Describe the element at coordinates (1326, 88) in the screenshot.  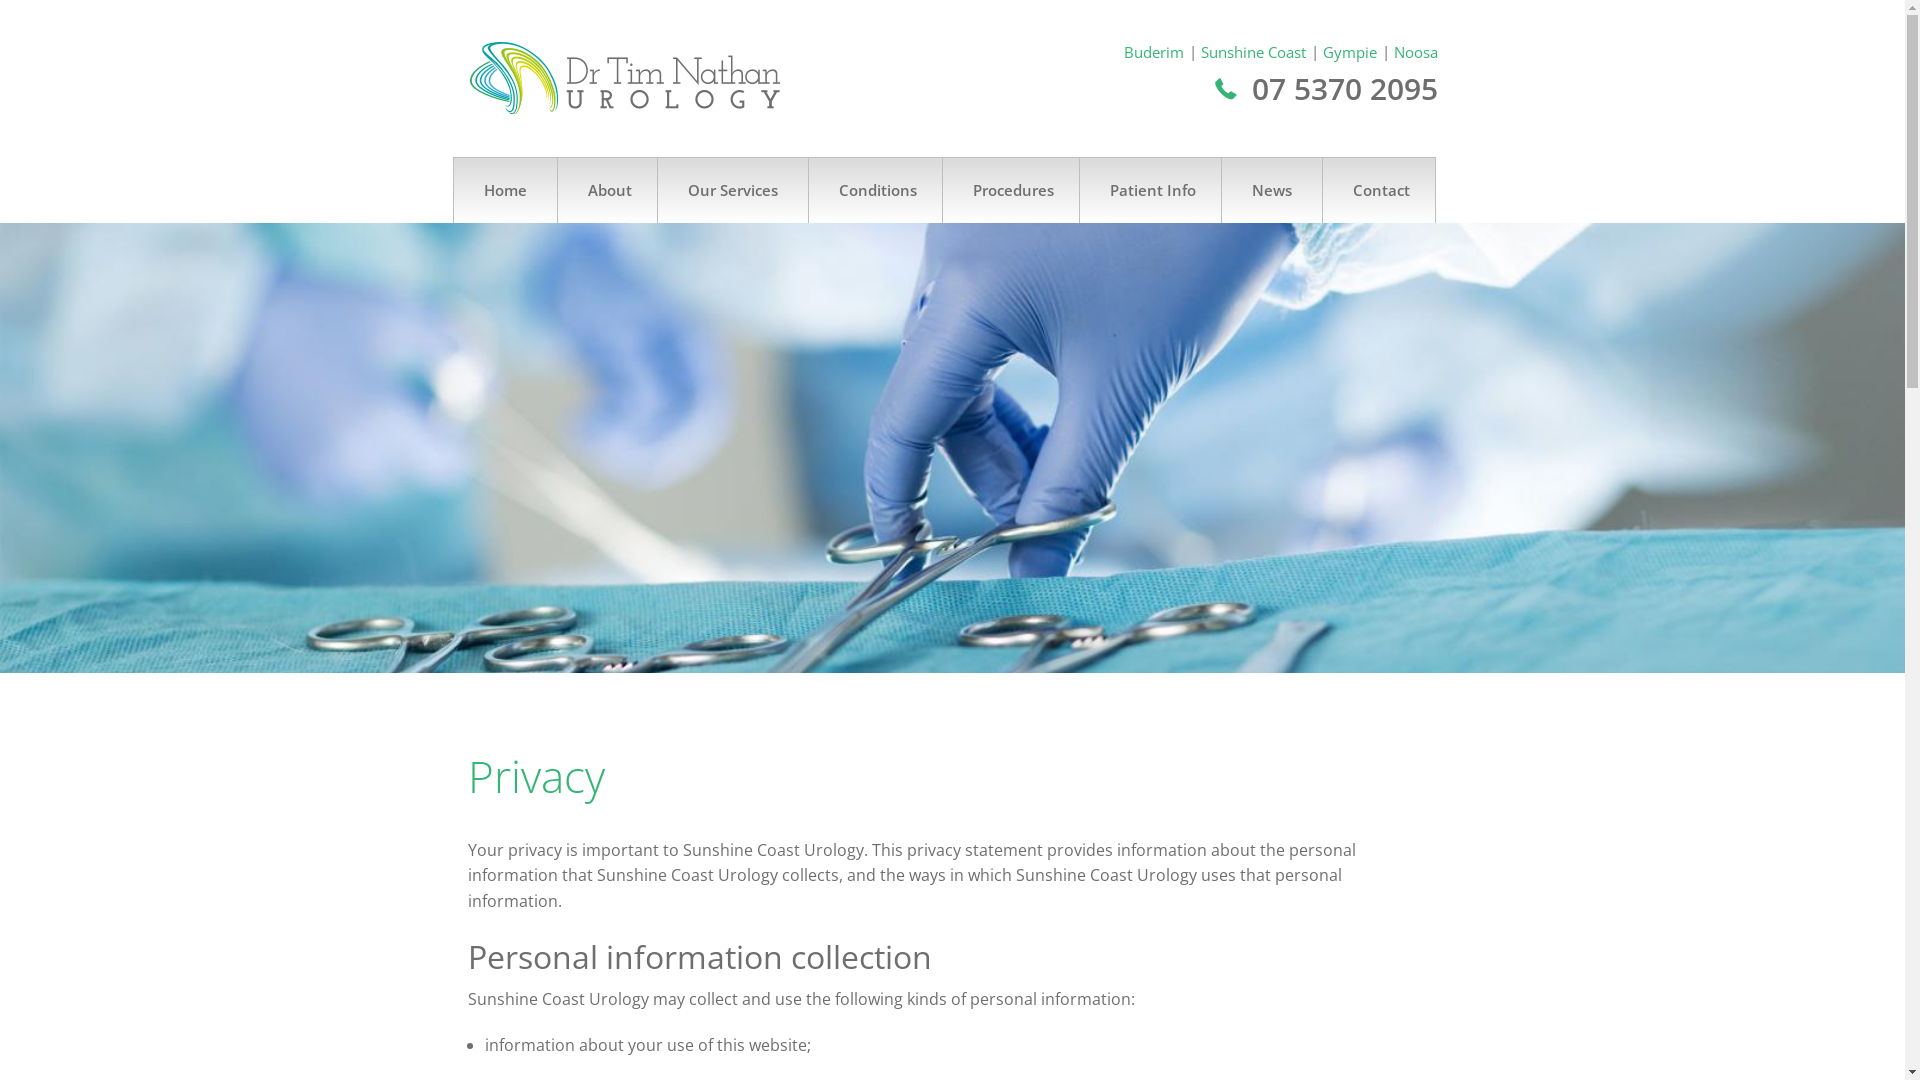
I see `07 5370 2095` at that location.